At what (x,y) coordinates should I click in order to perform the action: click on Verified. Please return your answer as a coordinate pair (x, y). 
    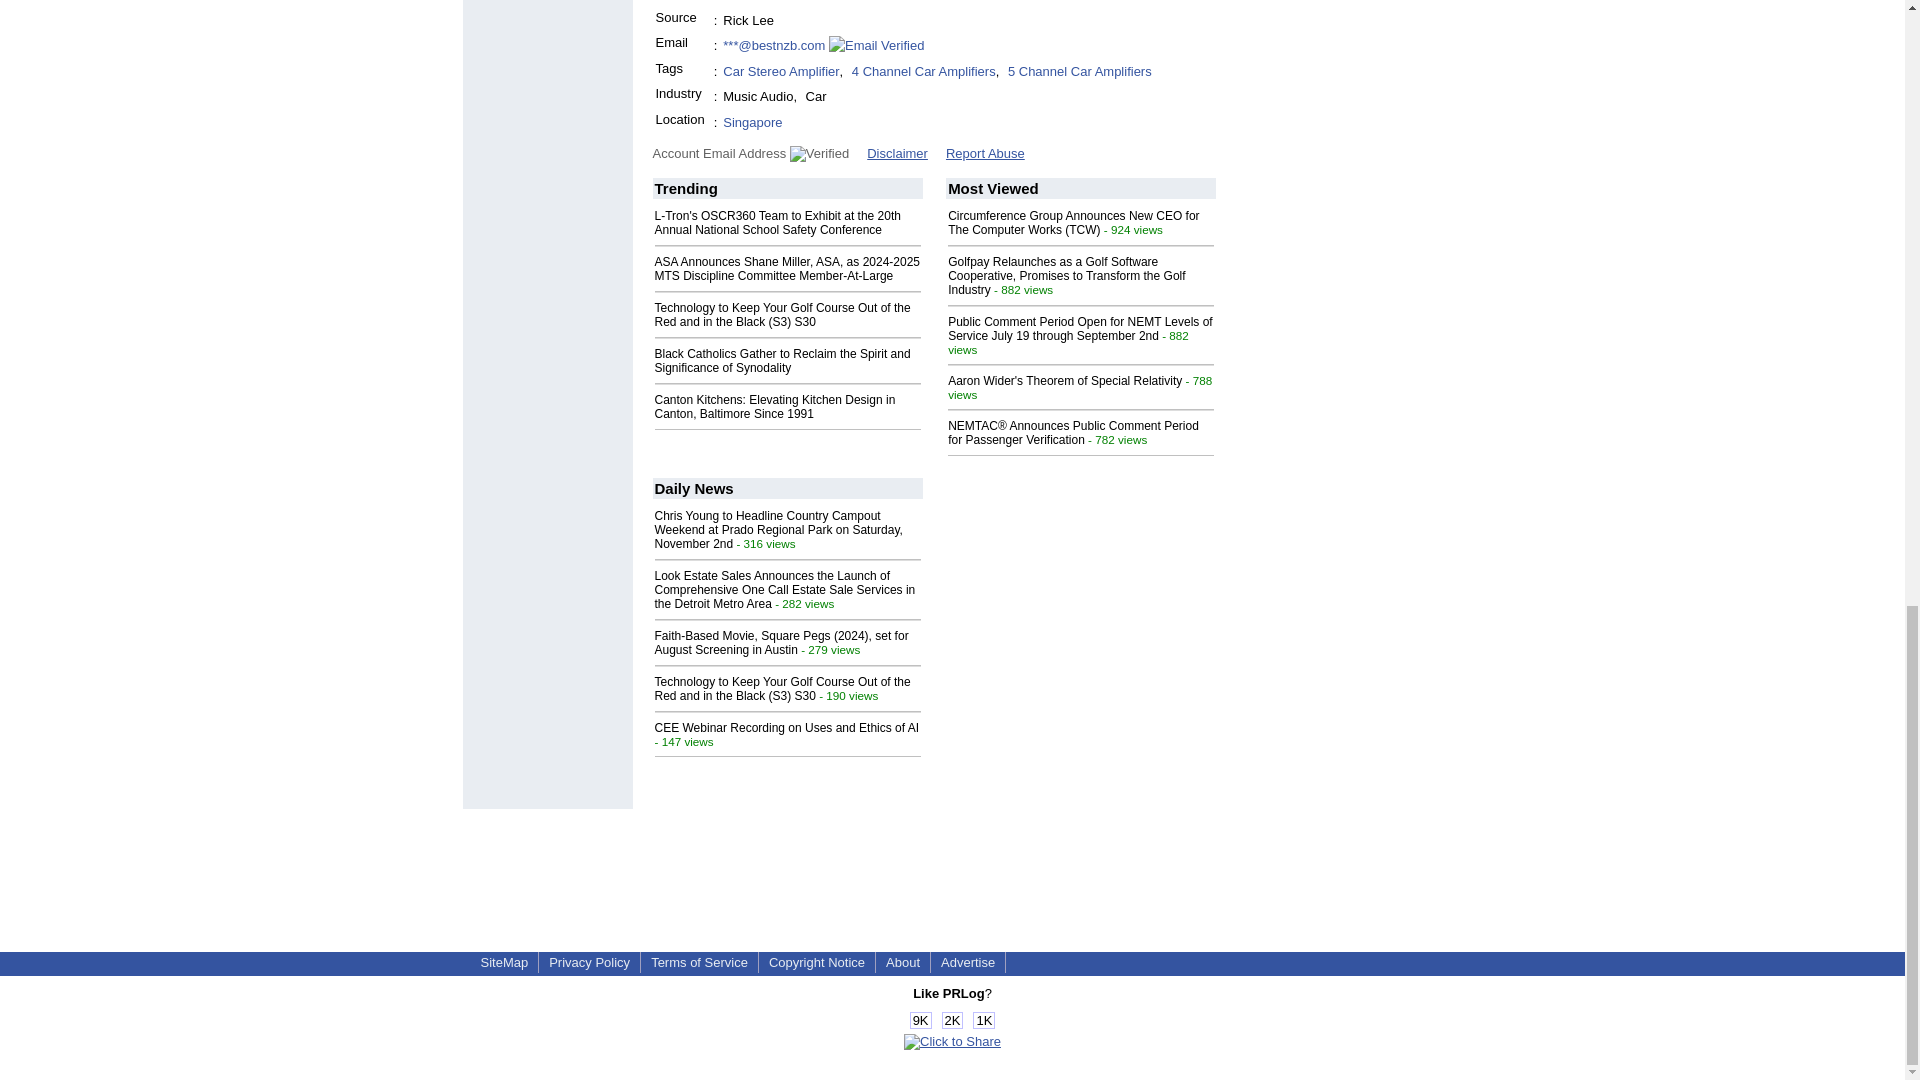
    Looking at the image, I should click on (818, 154).